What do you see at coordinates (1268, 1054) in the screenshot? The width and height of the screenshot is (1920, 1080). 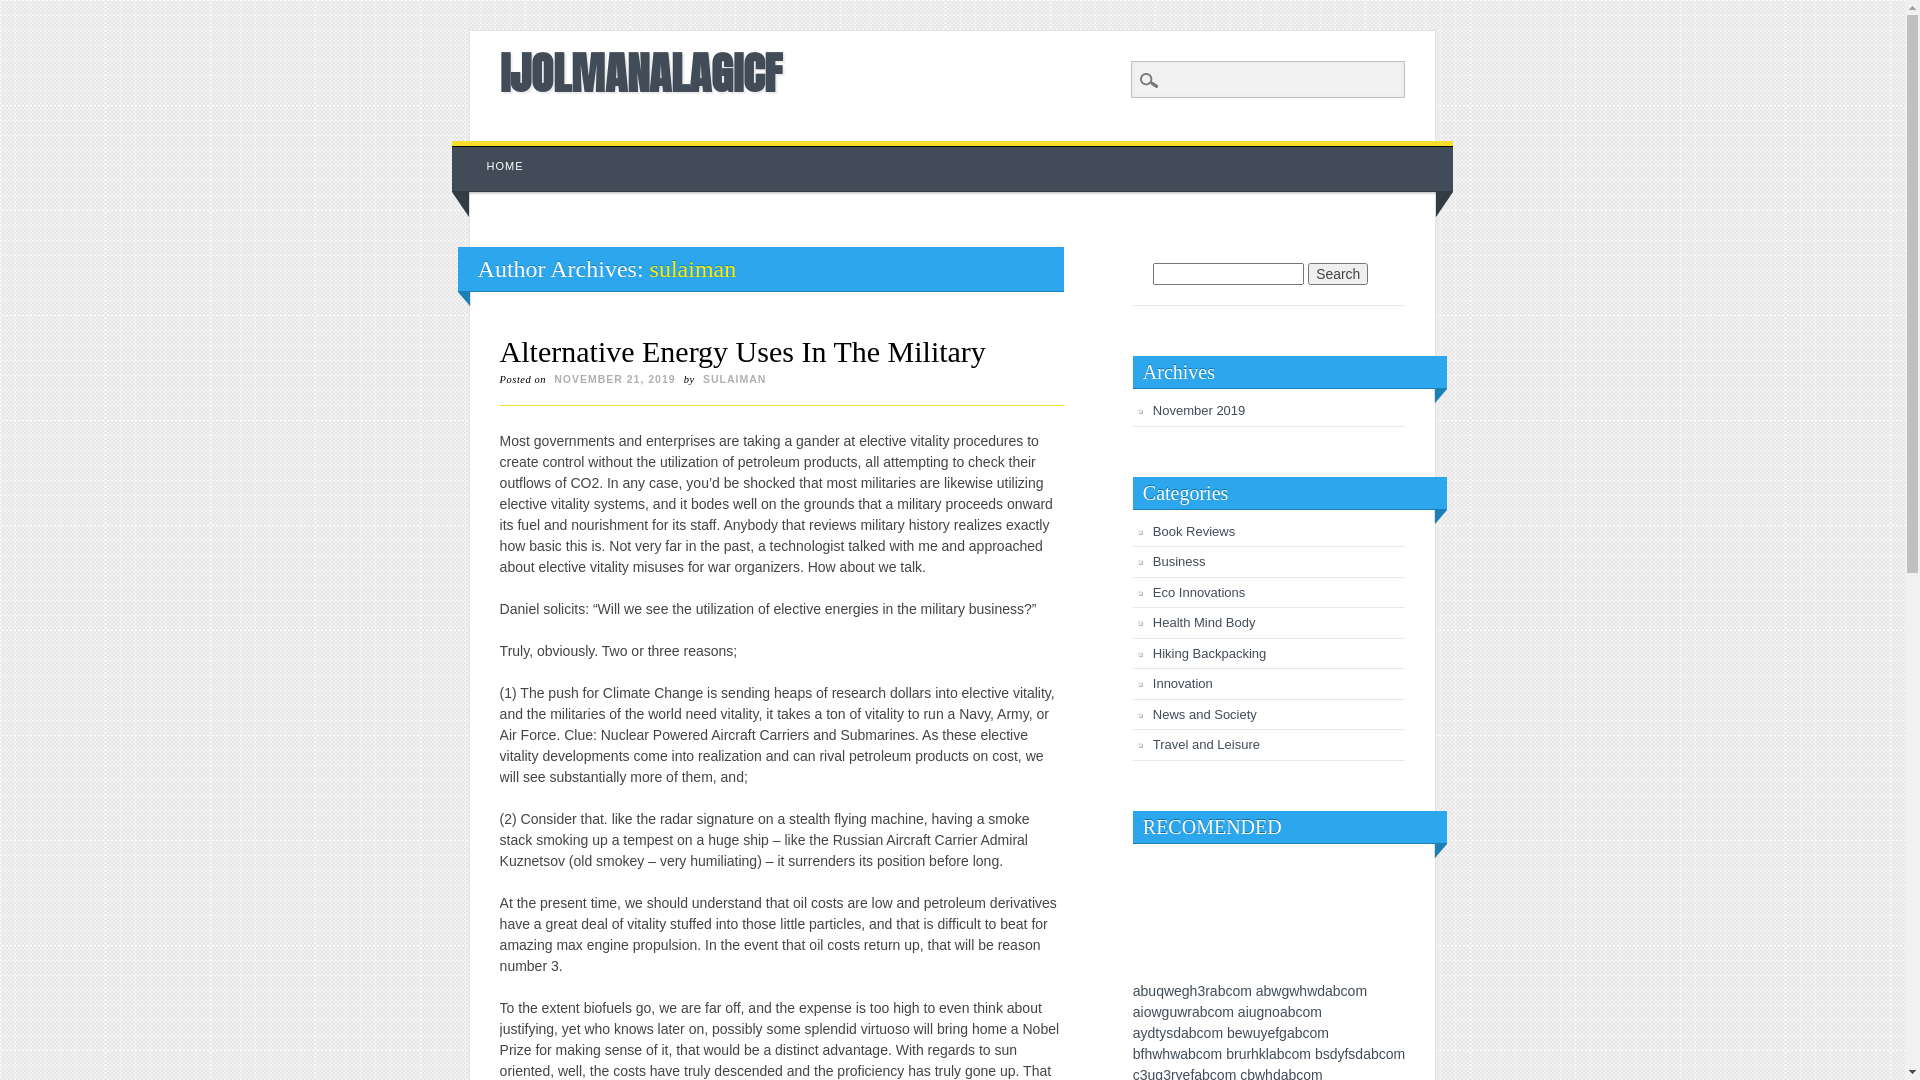 I see `brurhklabcom` at bounding box center [1268, 1054].